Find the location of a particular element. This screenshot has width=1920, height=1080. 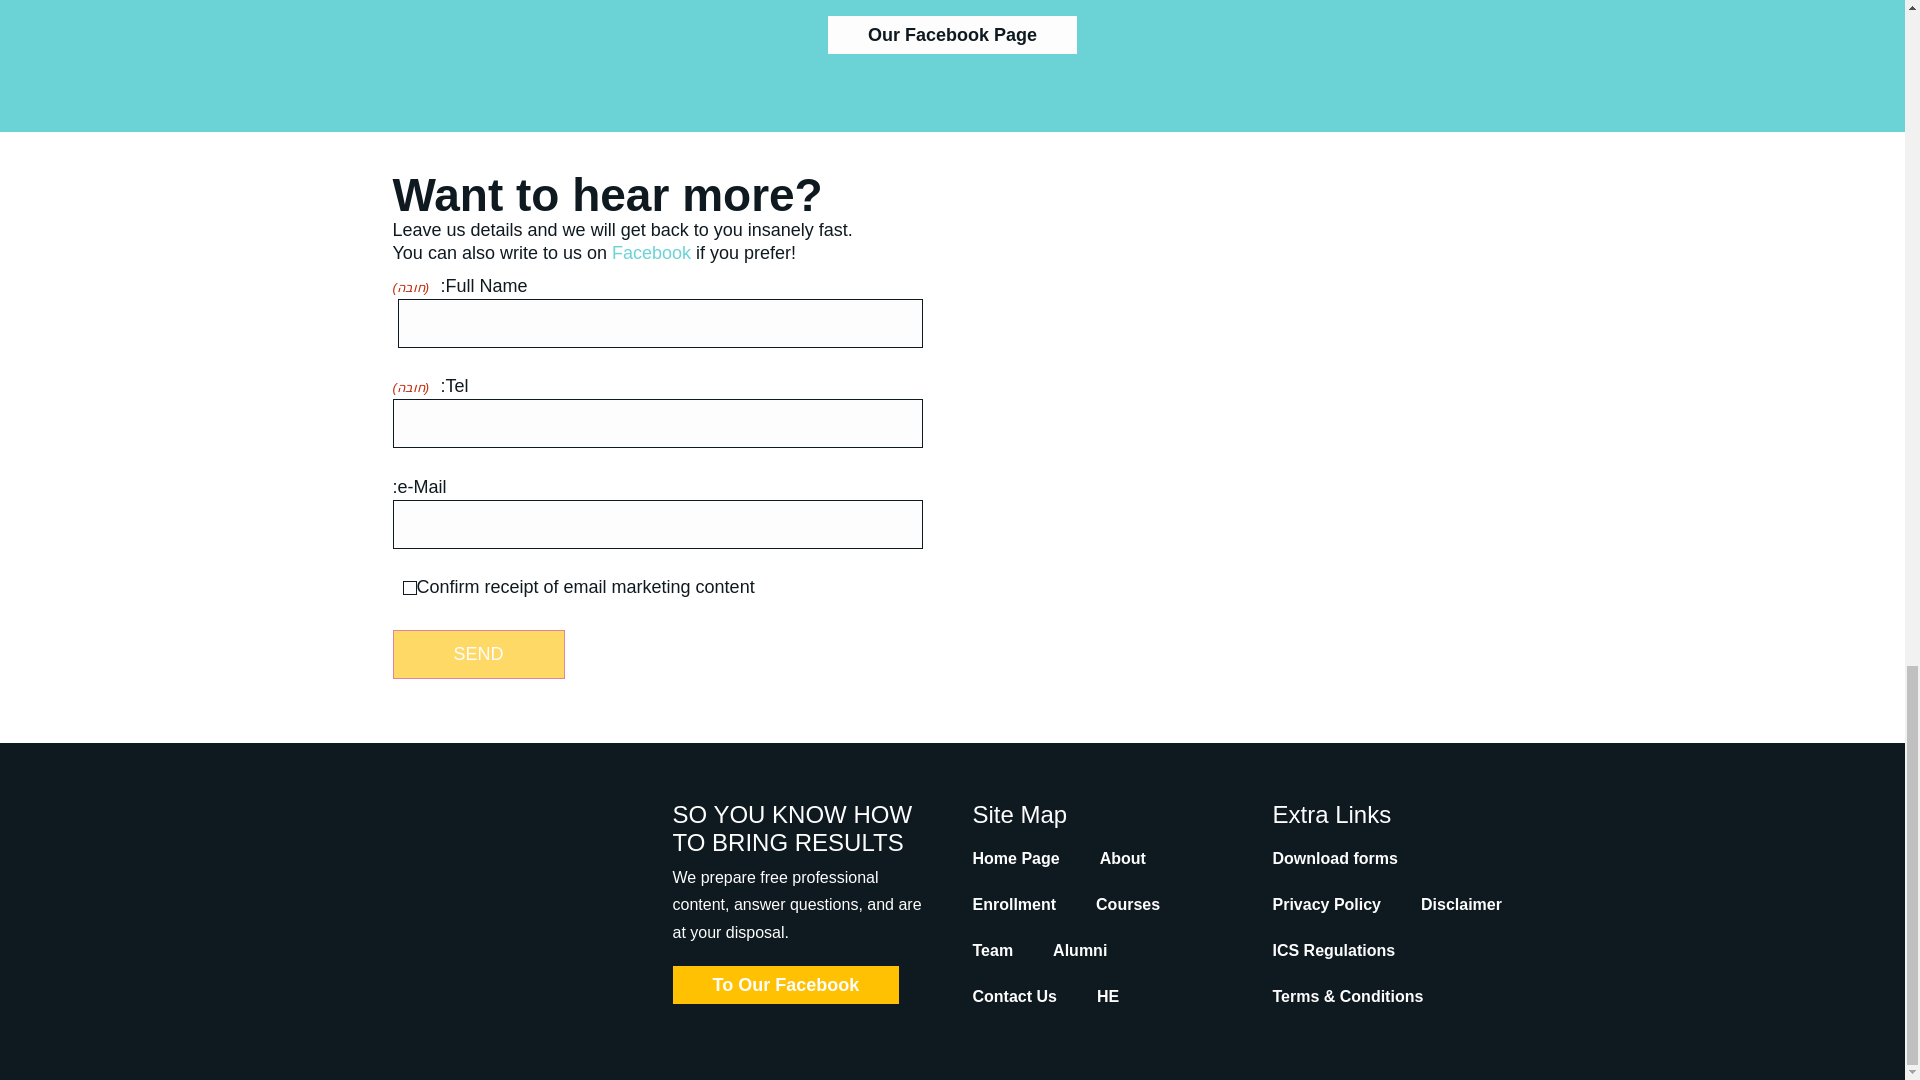

Enrollment is located at coordinates (1014, 904).